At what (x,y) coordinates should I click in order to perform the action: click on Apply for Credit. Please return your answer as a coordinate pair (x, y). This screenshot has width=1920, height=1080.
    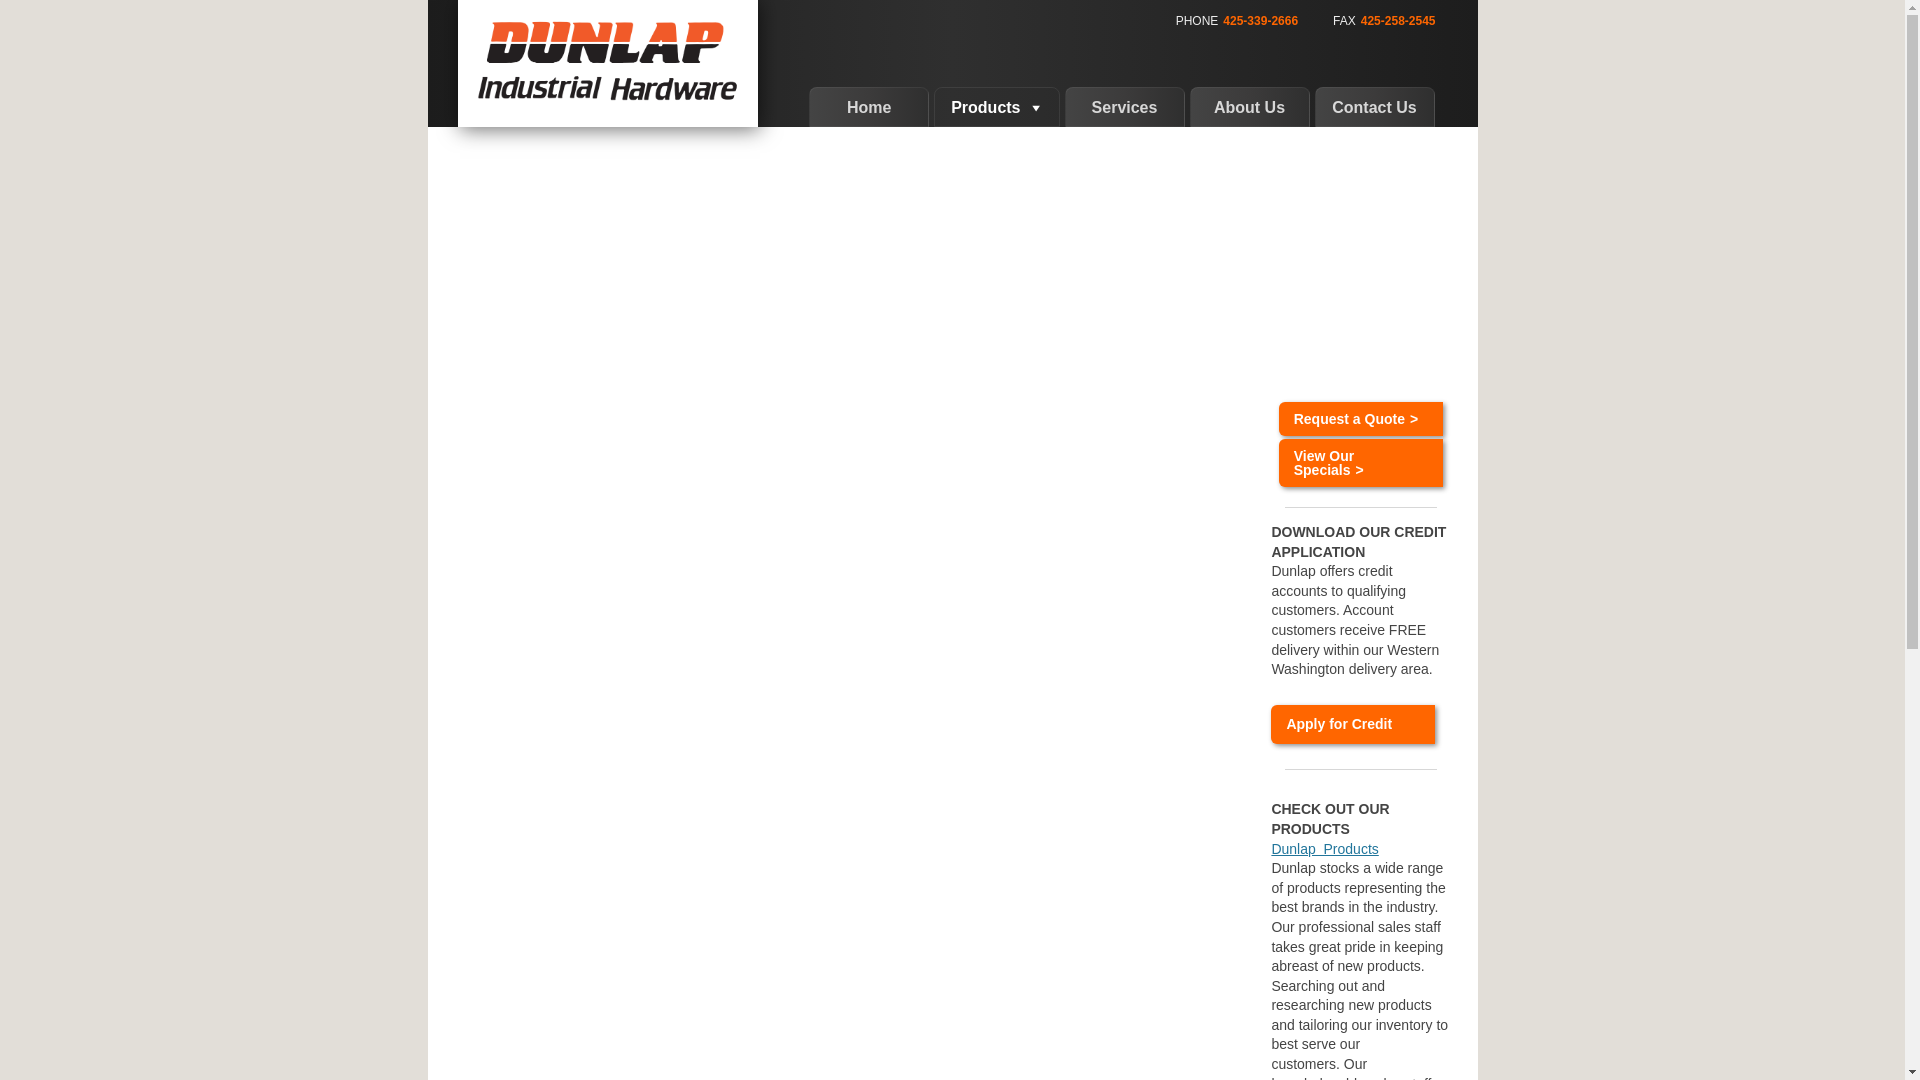
    Looking at the image, I should click on (1352, 725).